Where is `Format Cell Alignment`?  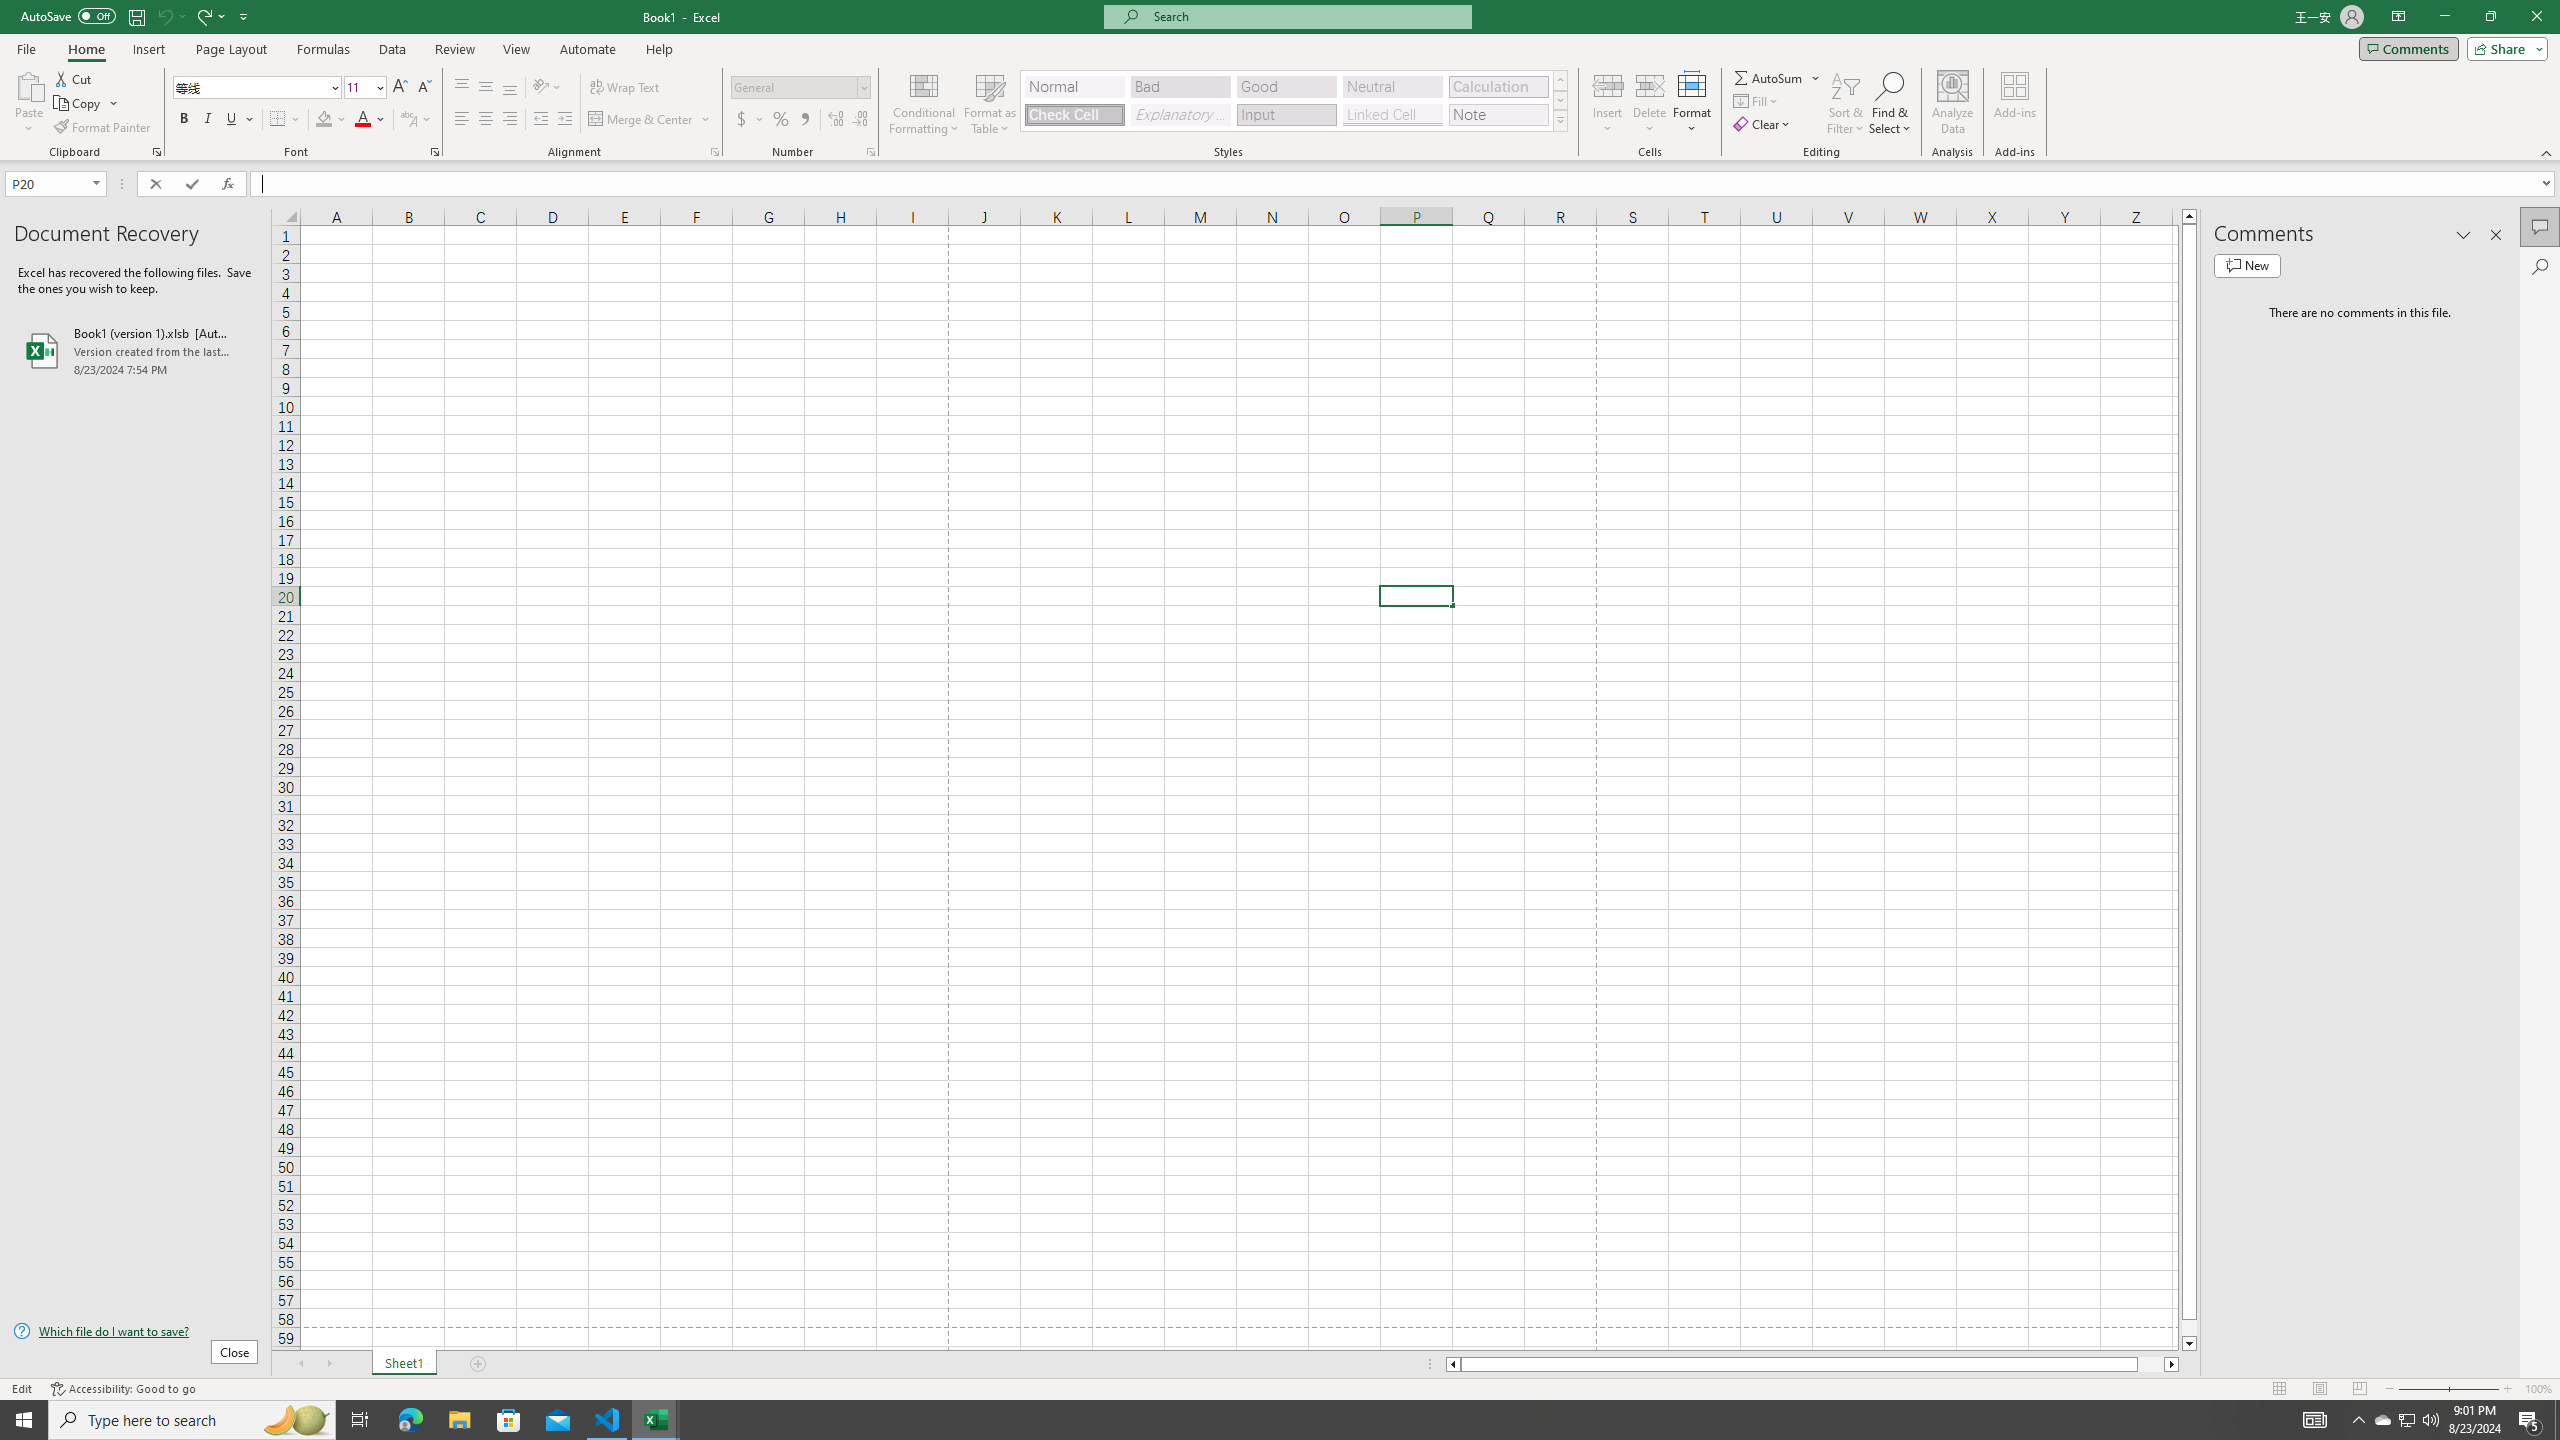 Format Cell Alignment is located at coordinates (714, 152).